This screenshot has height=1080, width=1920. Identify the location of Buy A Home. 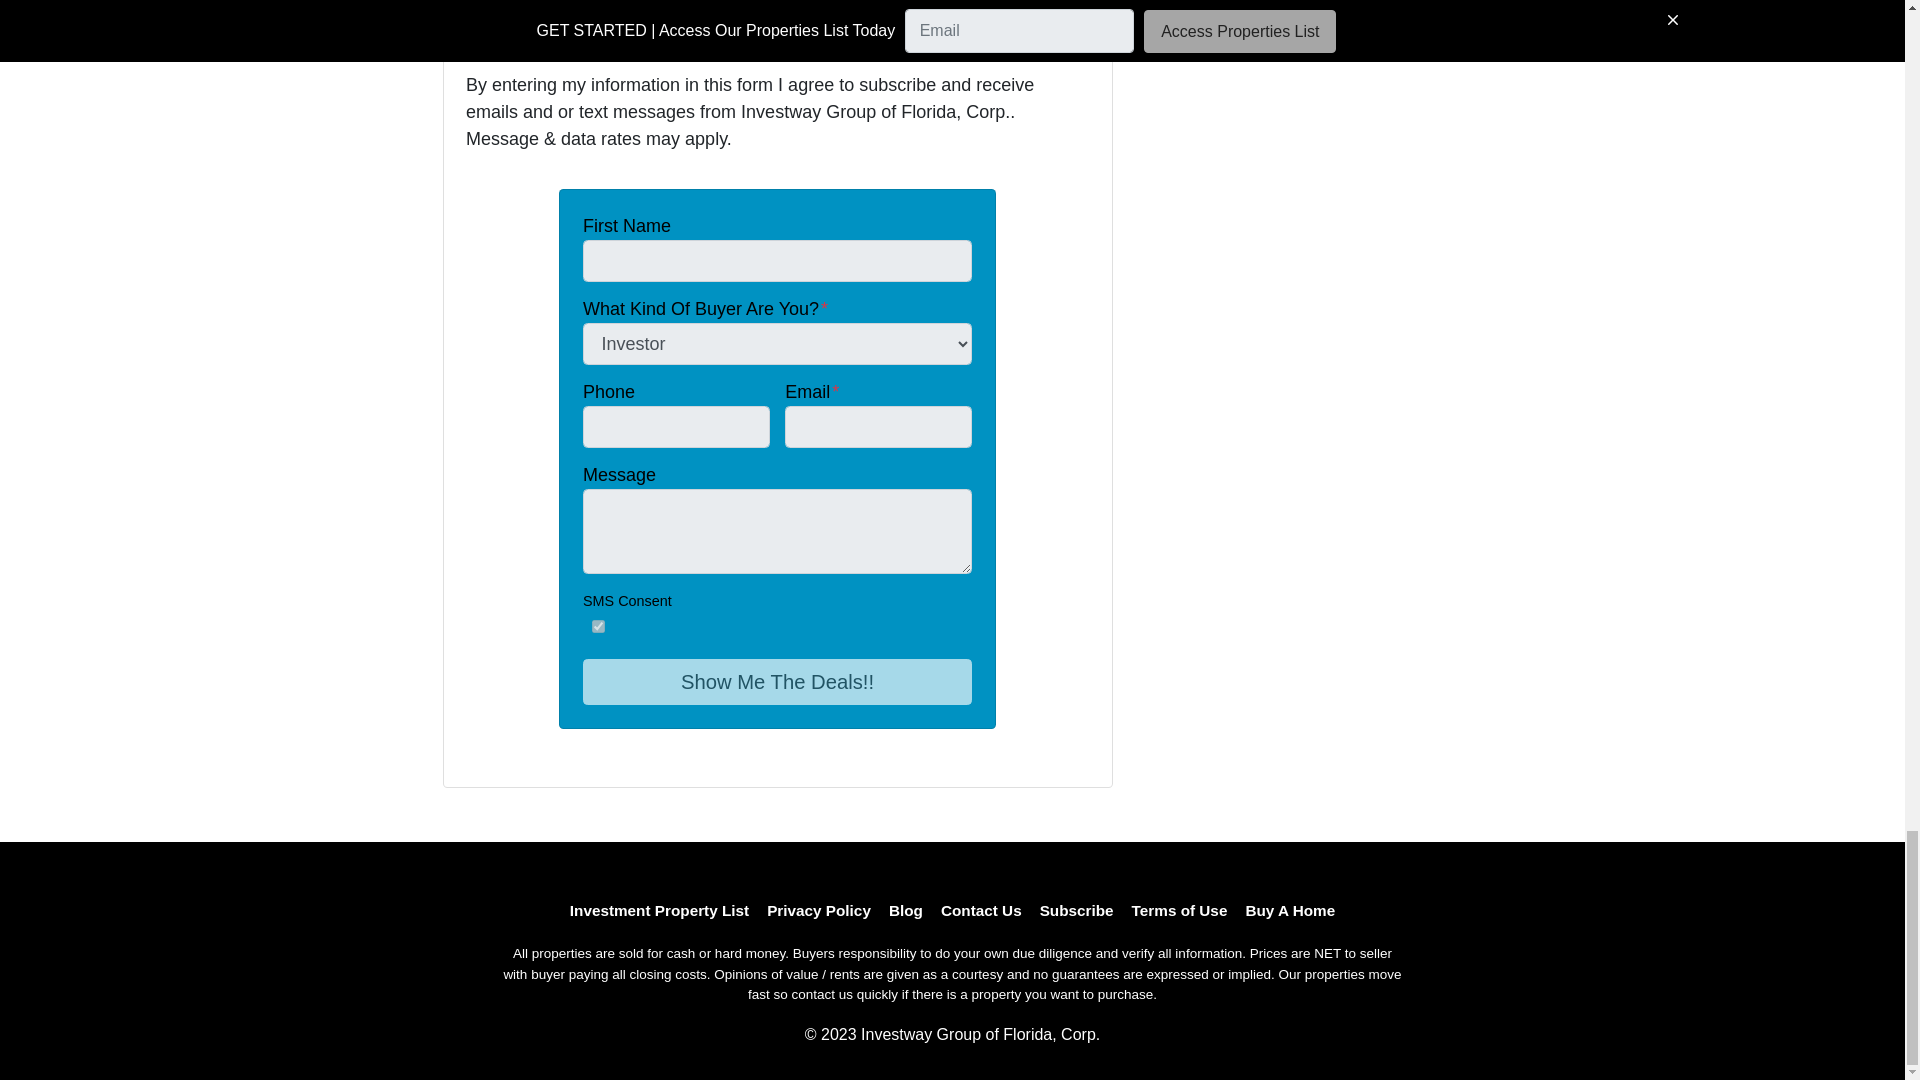
(1290, 910).